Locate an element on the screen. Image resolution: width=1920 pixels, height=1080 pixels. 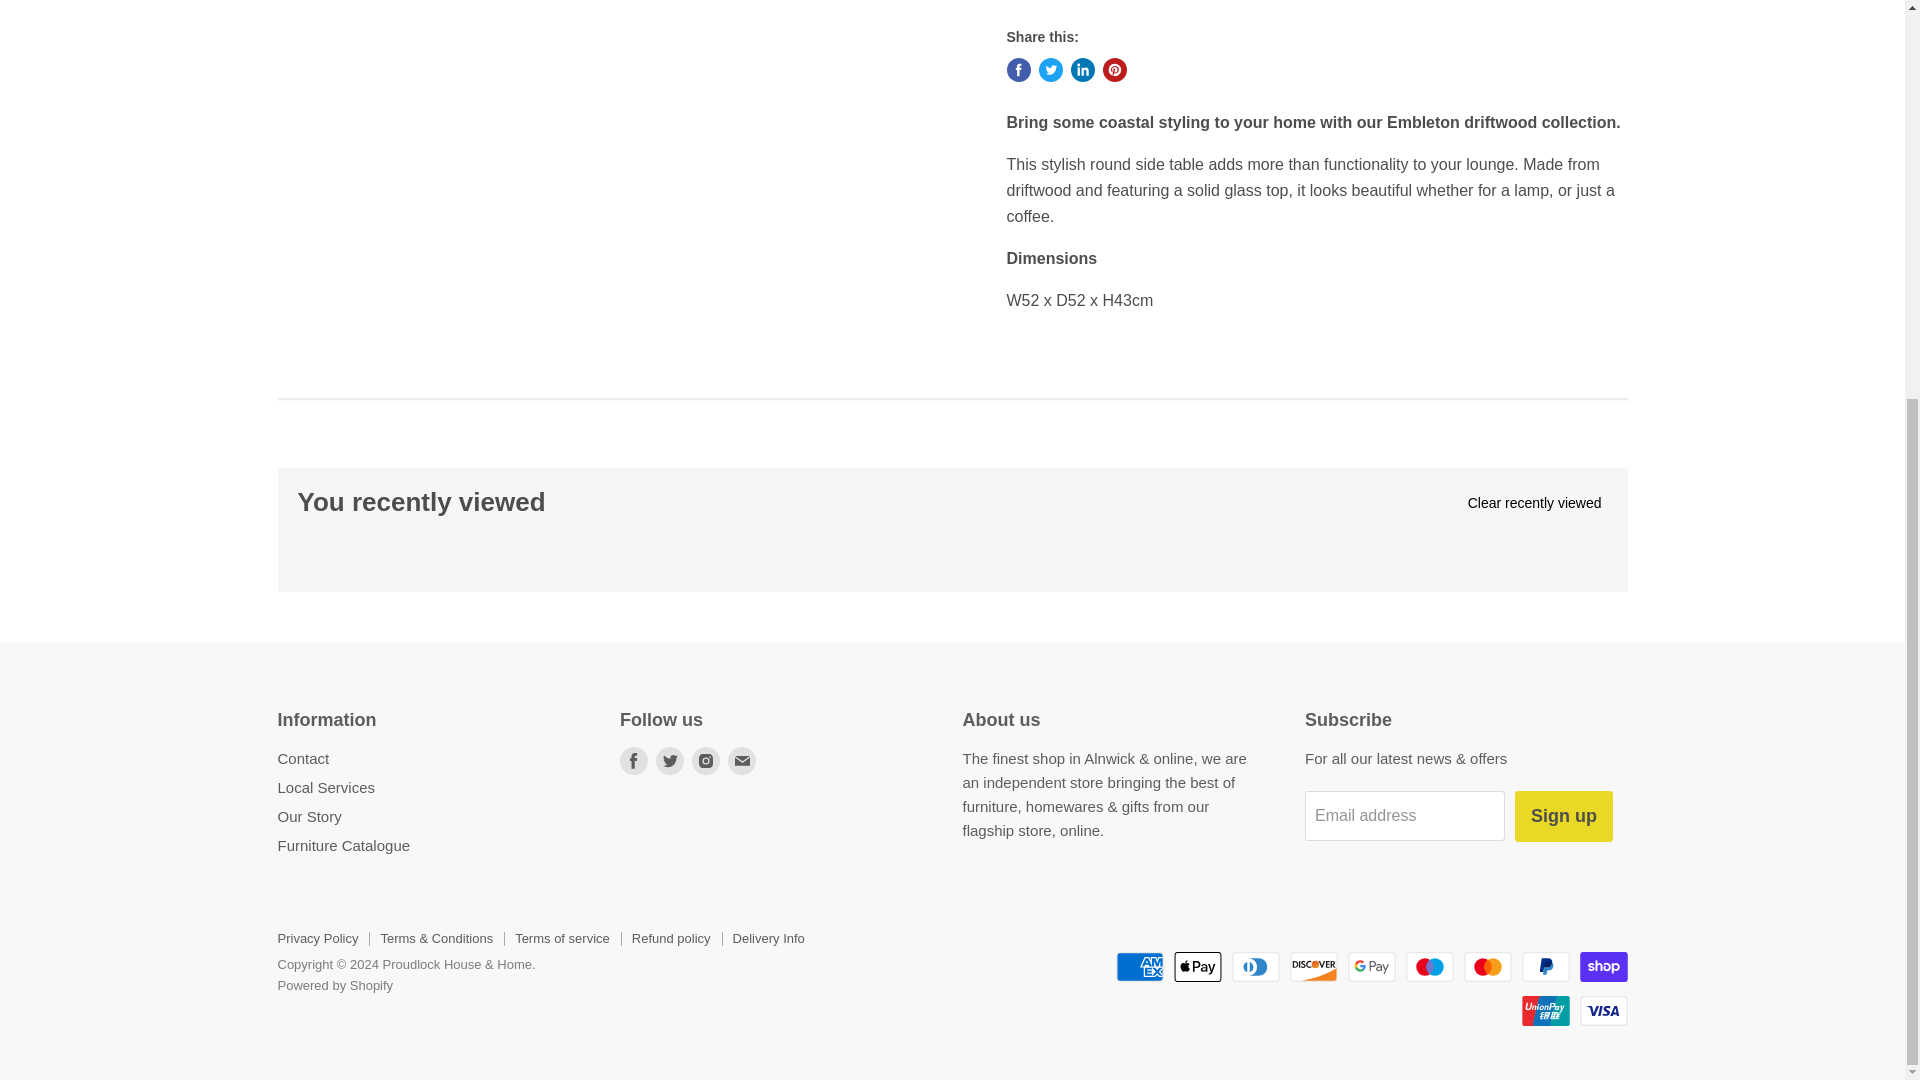
Facebook is located at coordinates (634, 761).